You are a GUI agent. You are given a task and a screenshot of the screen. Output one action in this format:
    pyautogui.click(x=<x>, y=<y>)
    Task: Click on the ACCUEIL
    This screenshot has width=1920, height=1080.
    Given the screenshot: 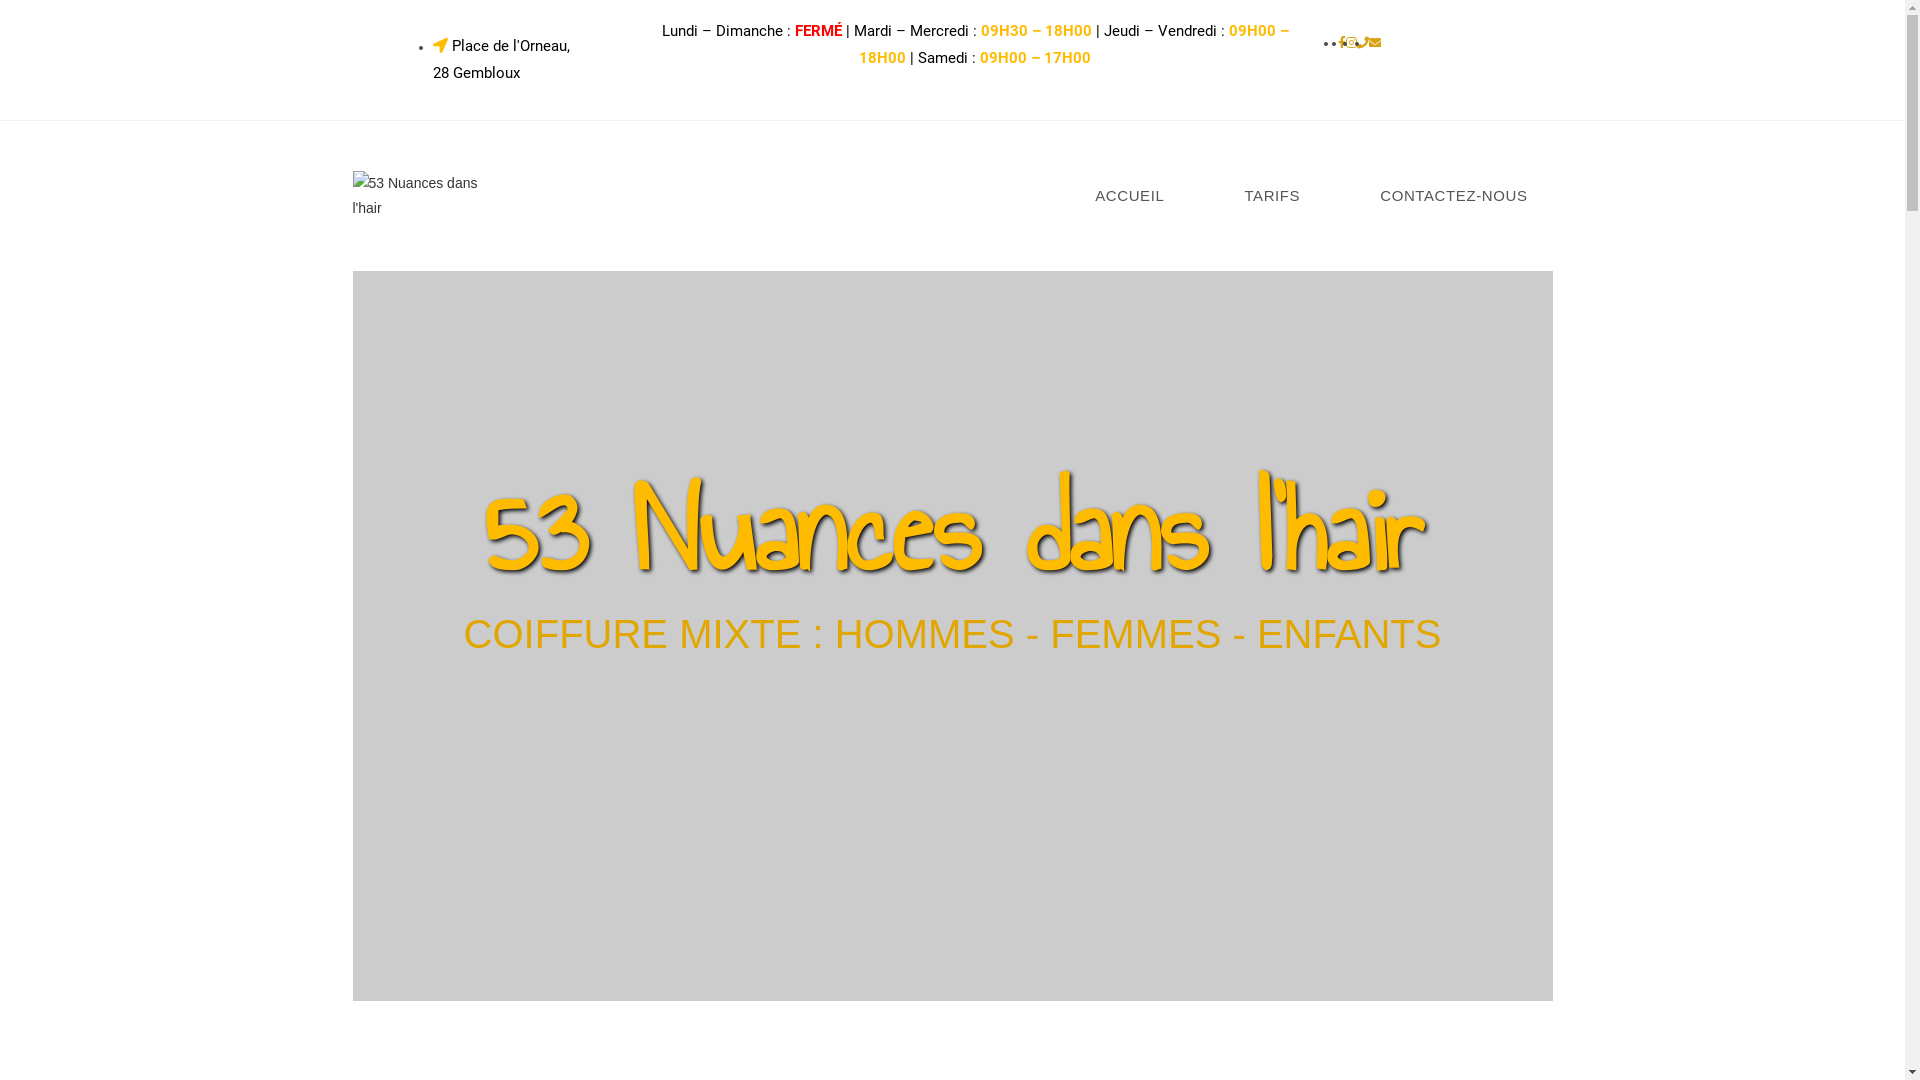 What is the action you would take?
    pyautogui.click(x=1130, y=196)
    